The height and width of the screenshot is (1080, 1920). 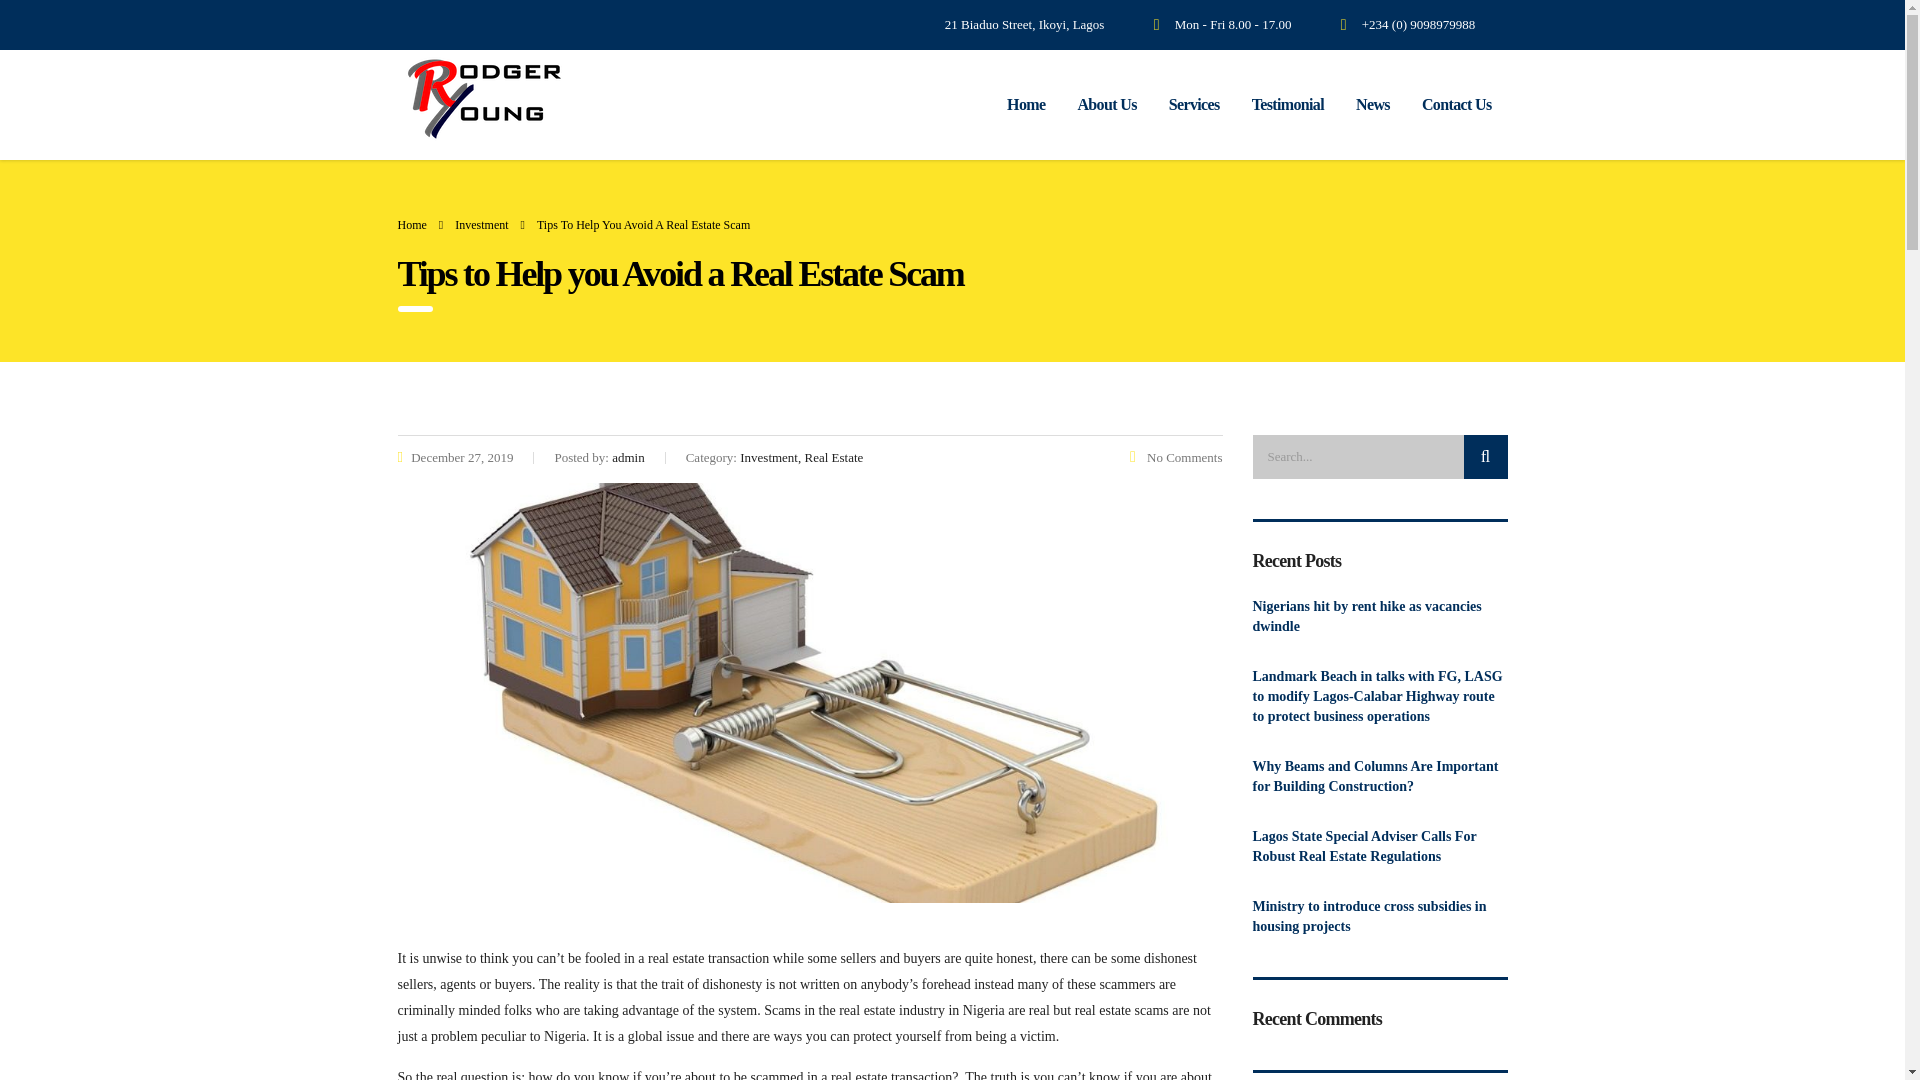 I want to click on Go to the Investment category archives., so click(x=482, y=225).